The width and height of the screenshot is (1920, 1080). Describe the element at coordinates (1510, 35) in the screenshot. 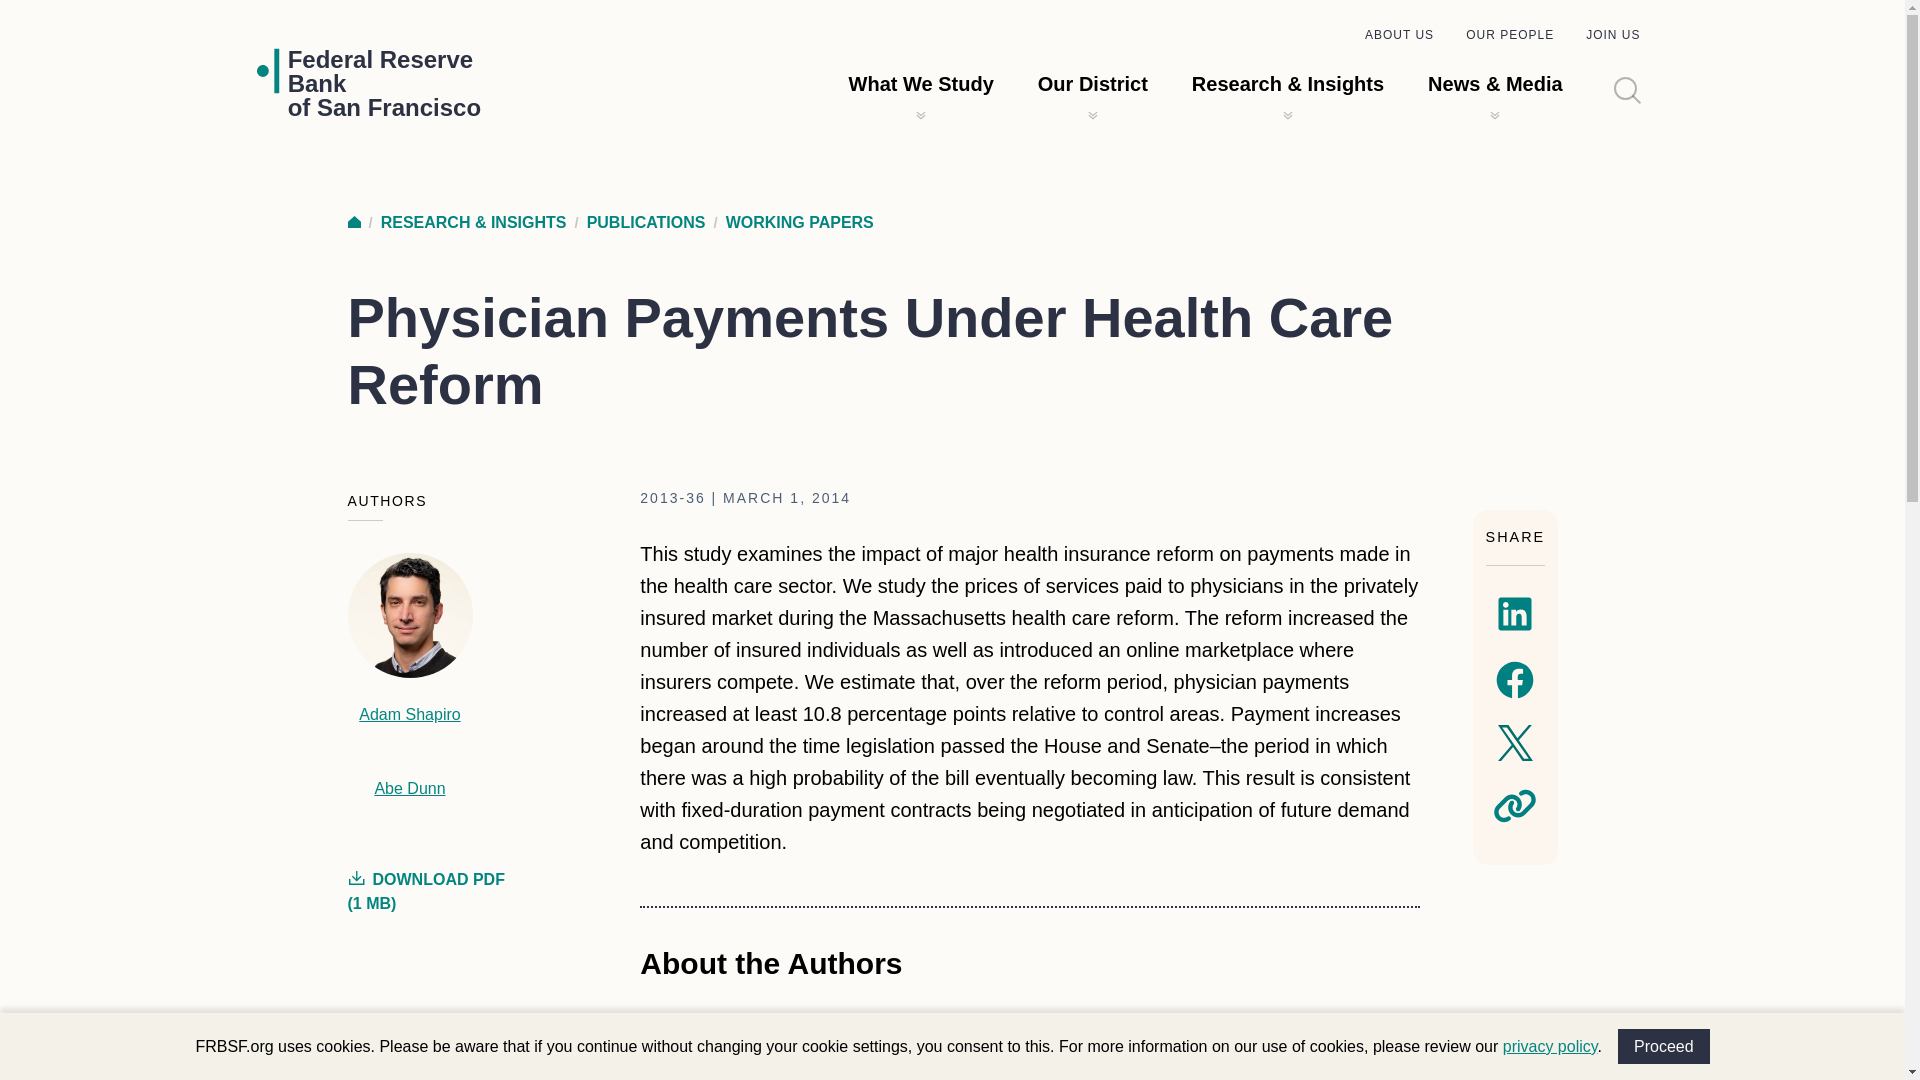

I see `Our District` at that location.